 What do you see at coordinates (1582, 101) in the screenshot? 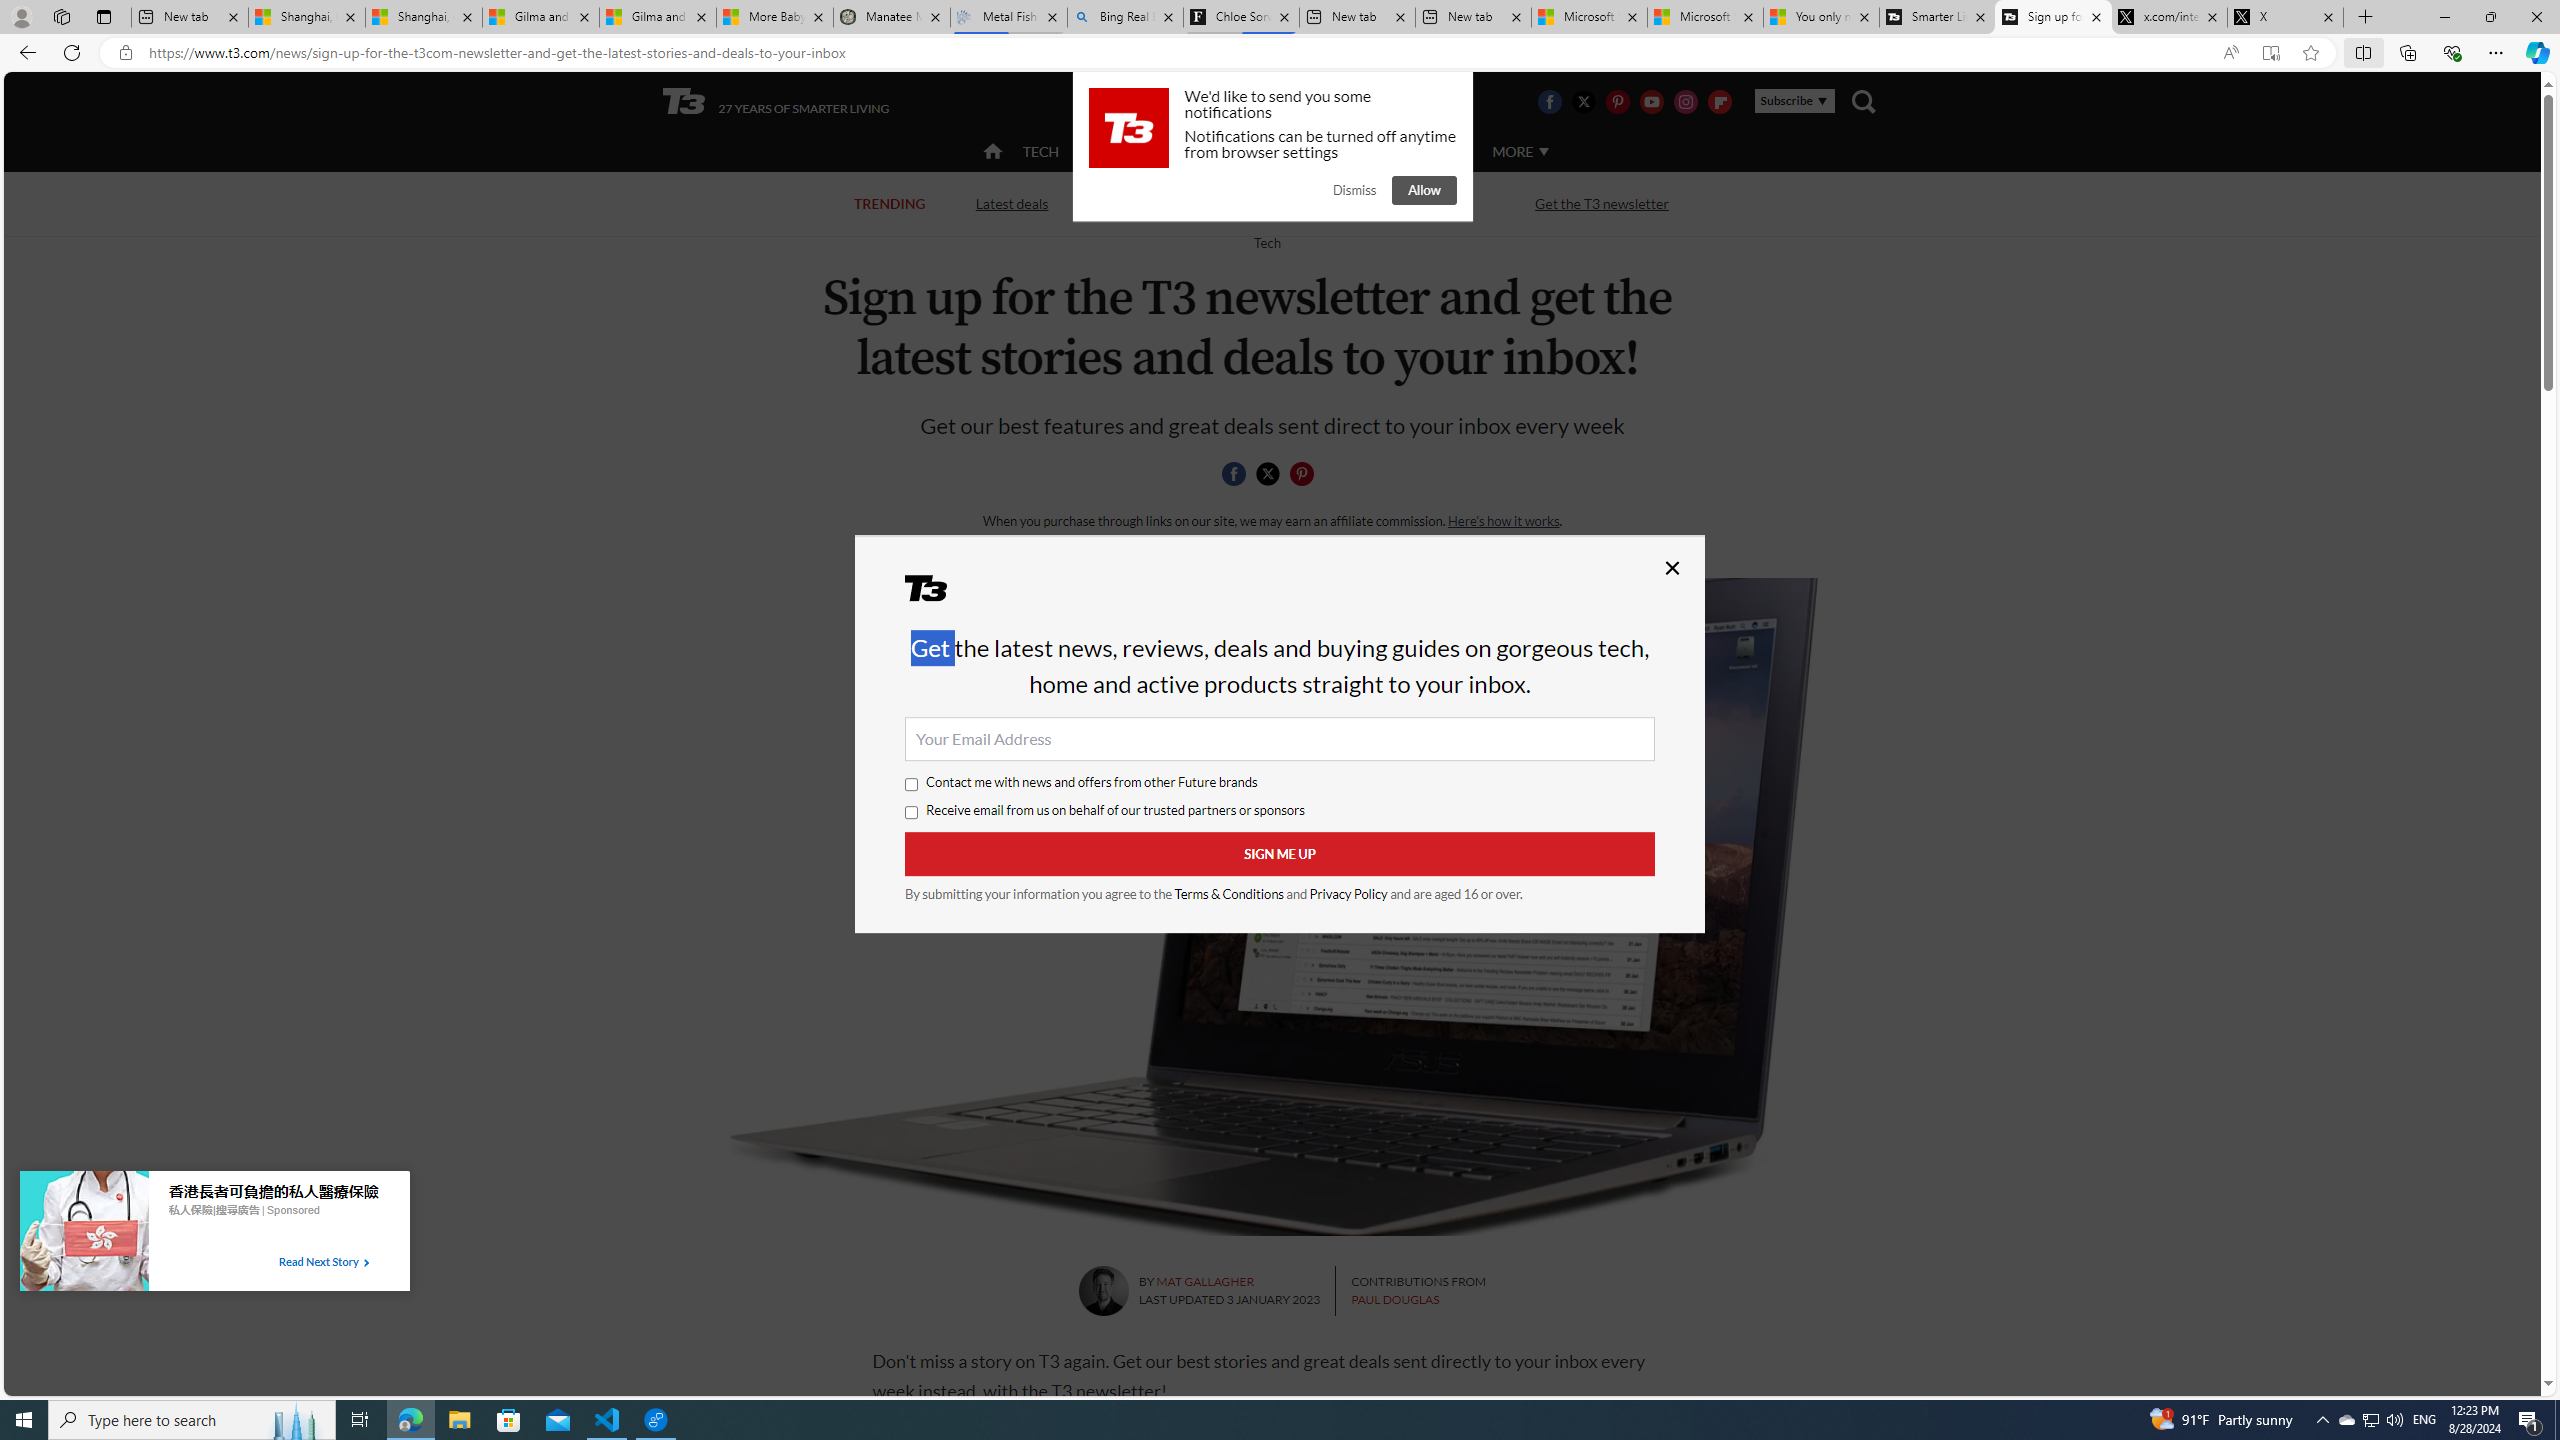
I see `Visit us on Twitter` at bounding box center [1582, 101].